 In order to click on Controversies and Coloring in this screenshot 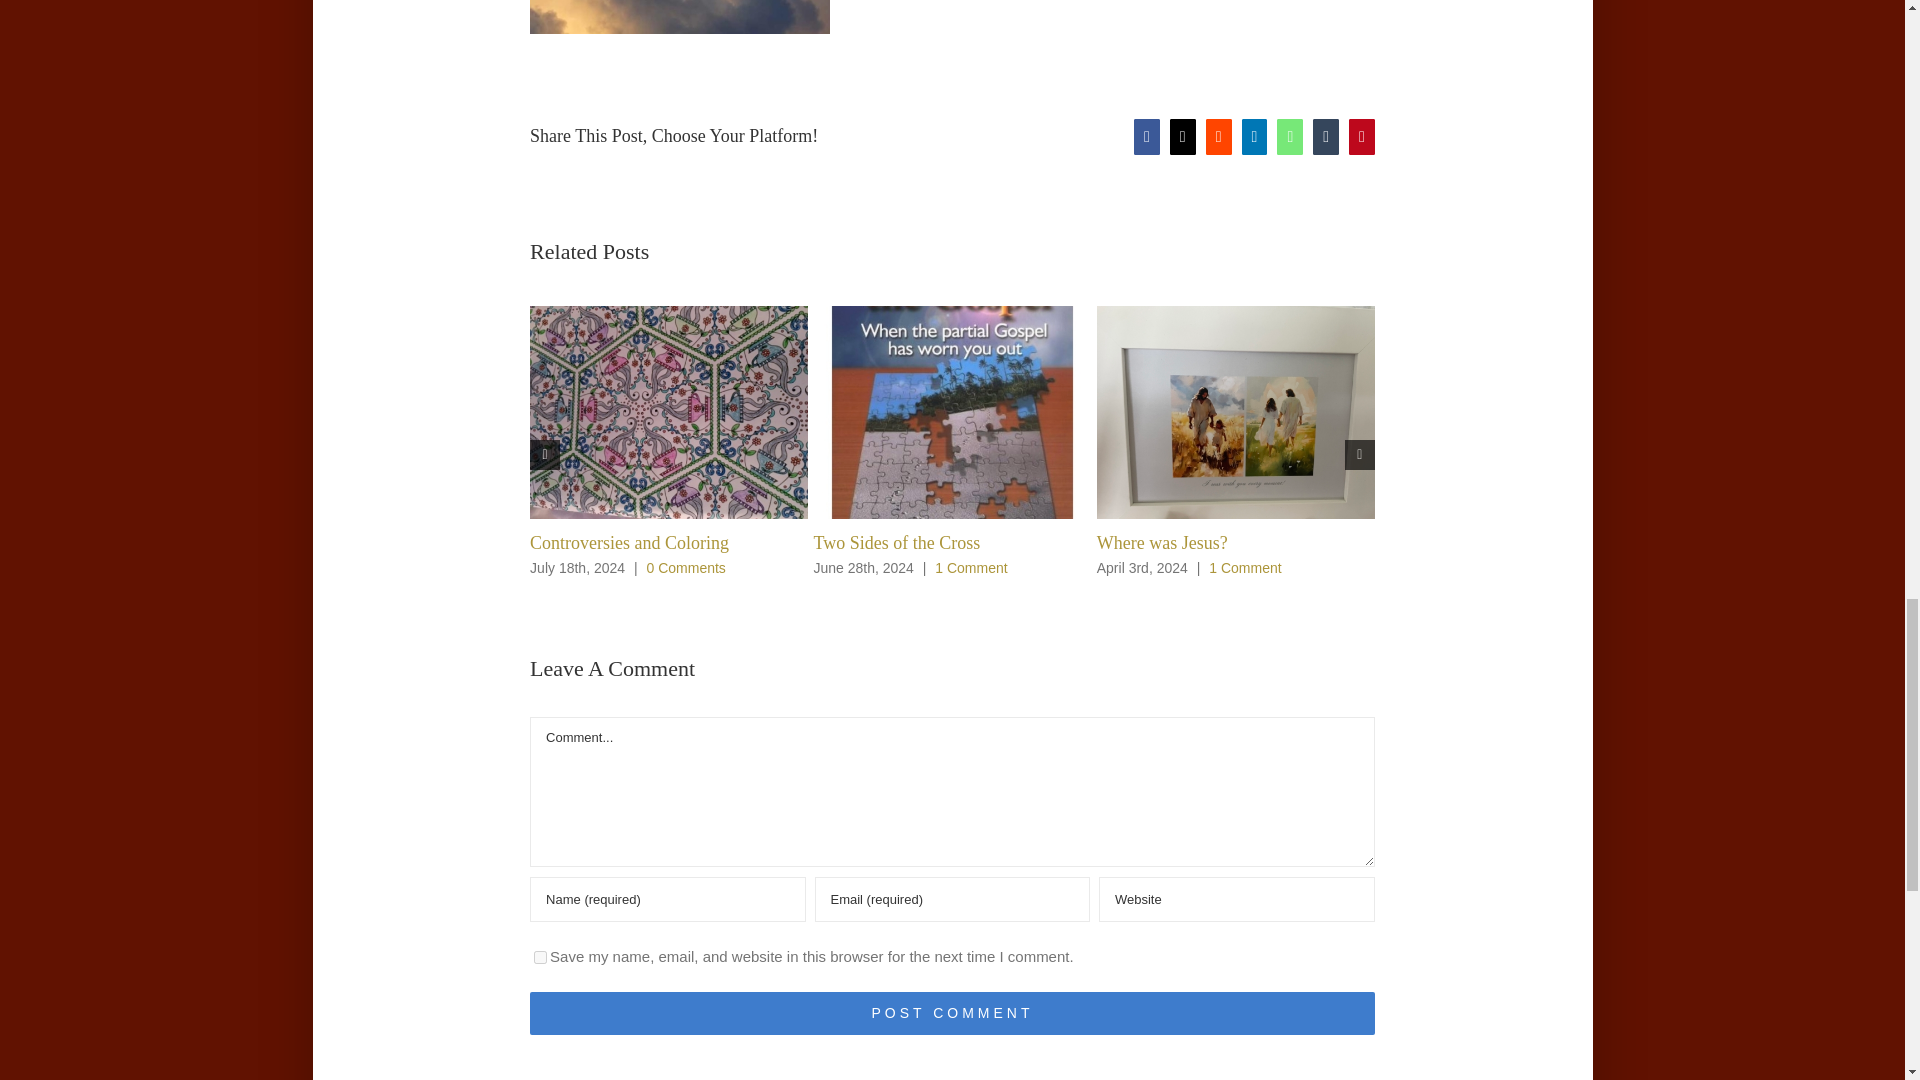, I will do `click(629, 542)`.